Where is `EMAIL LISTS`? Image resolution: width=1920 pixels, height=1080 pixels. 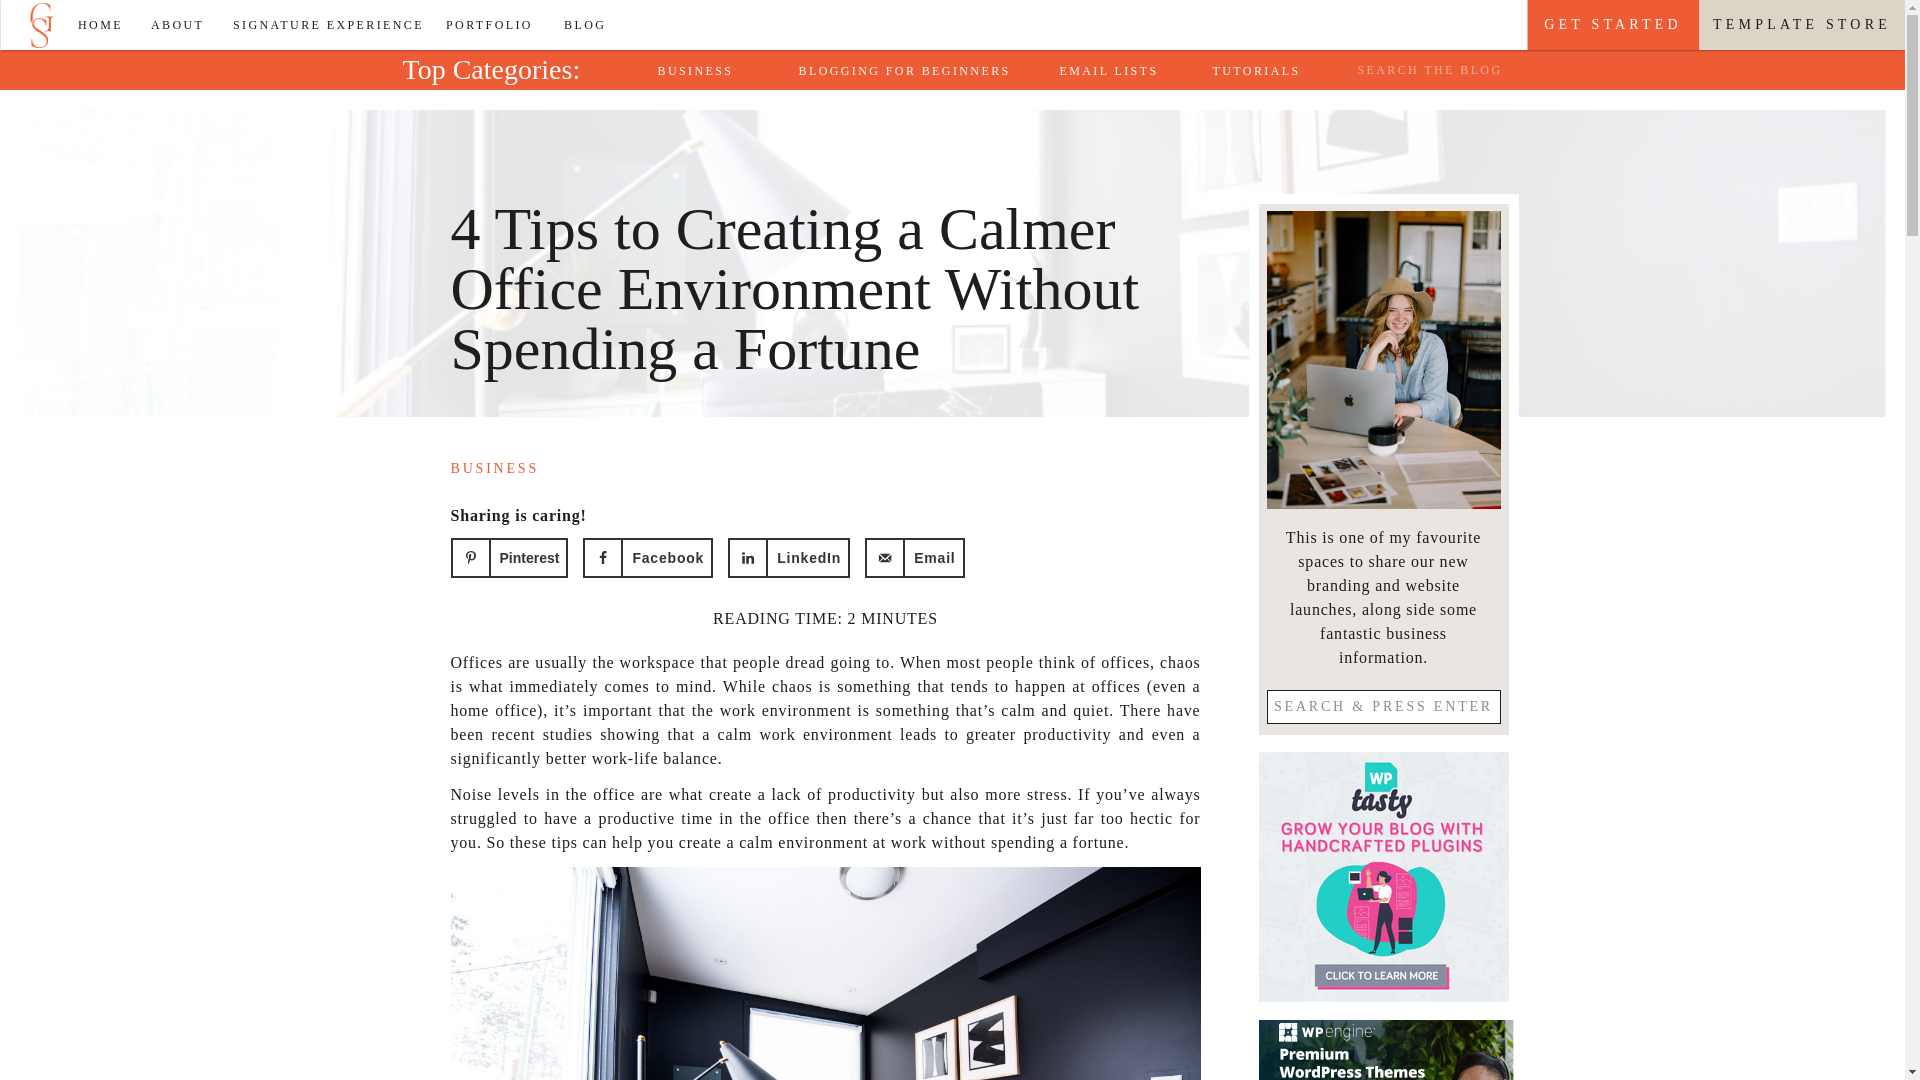 EMAIL LISTS is located at coordinates (1114, 70).